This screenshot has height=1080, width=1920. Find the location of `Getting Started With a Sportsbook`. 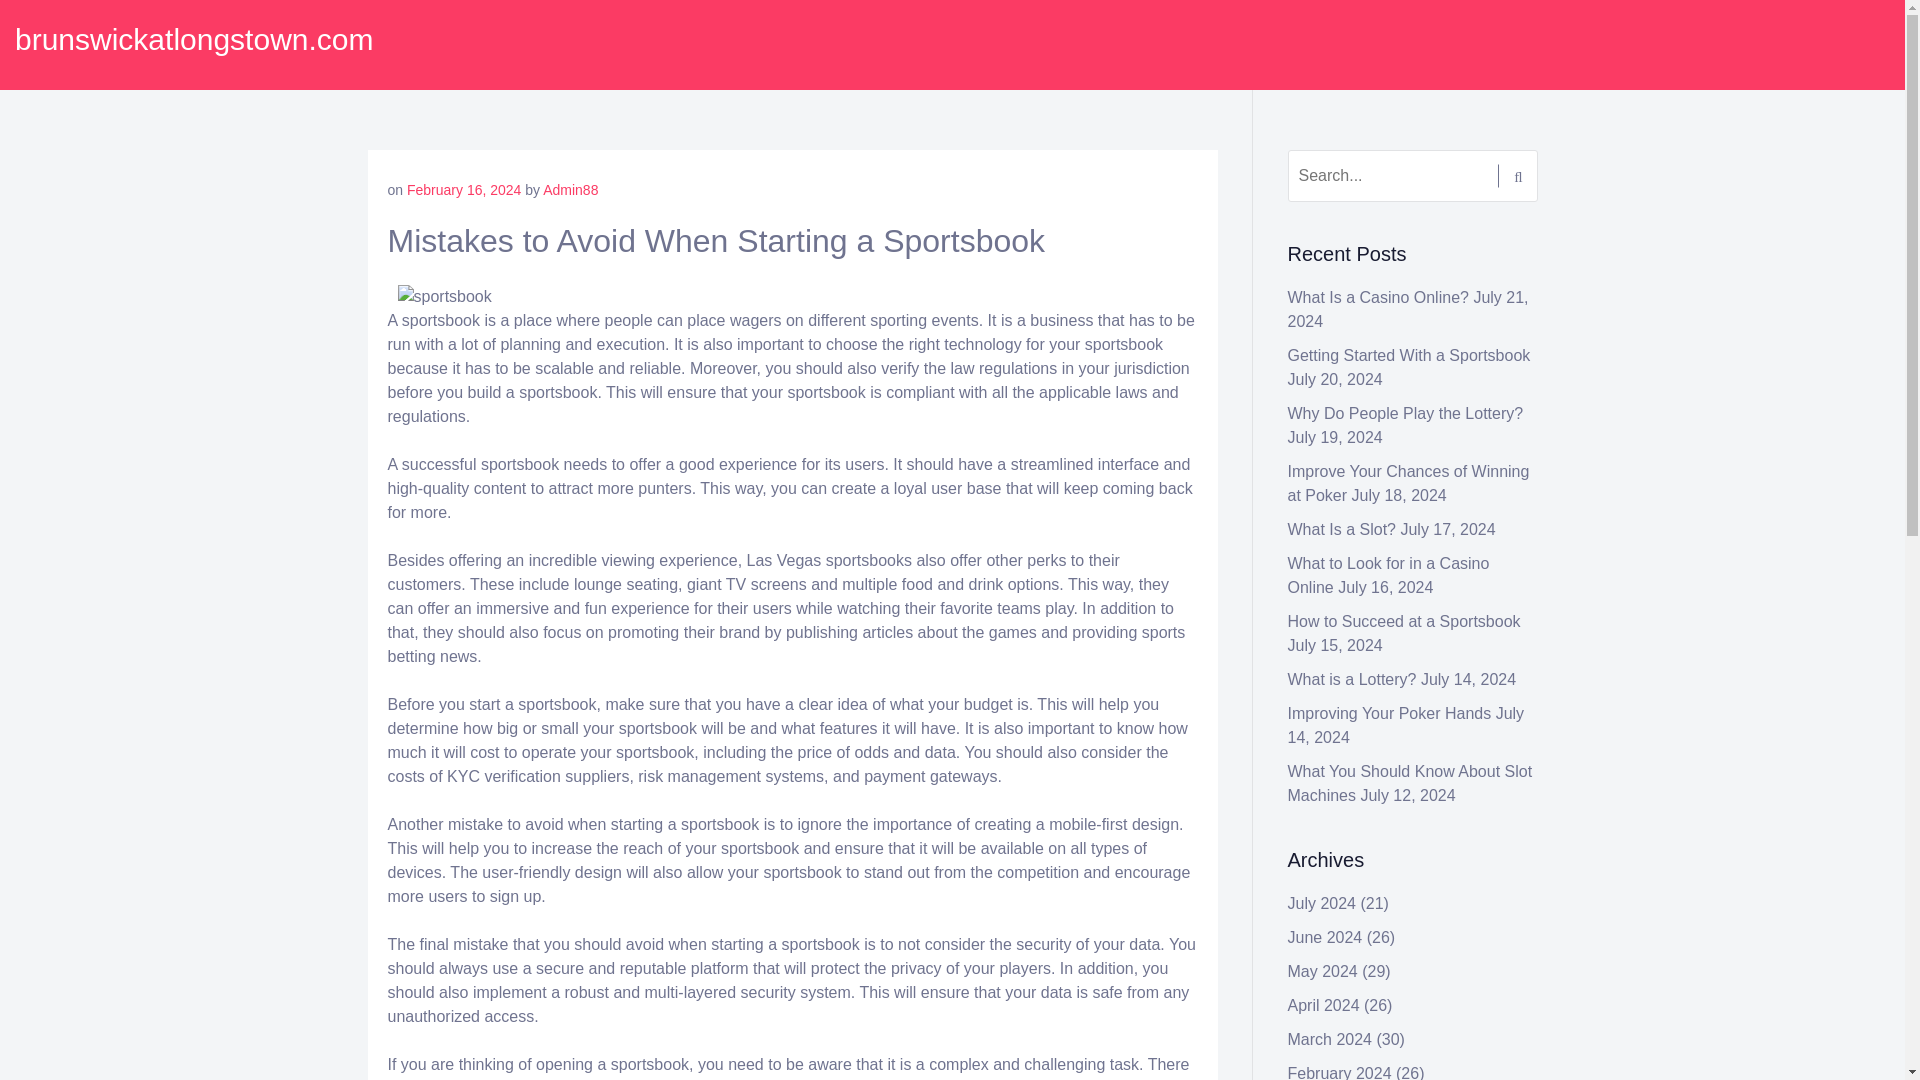

Getting Started With a Sportsbook is located at coordinates (1409, 354).